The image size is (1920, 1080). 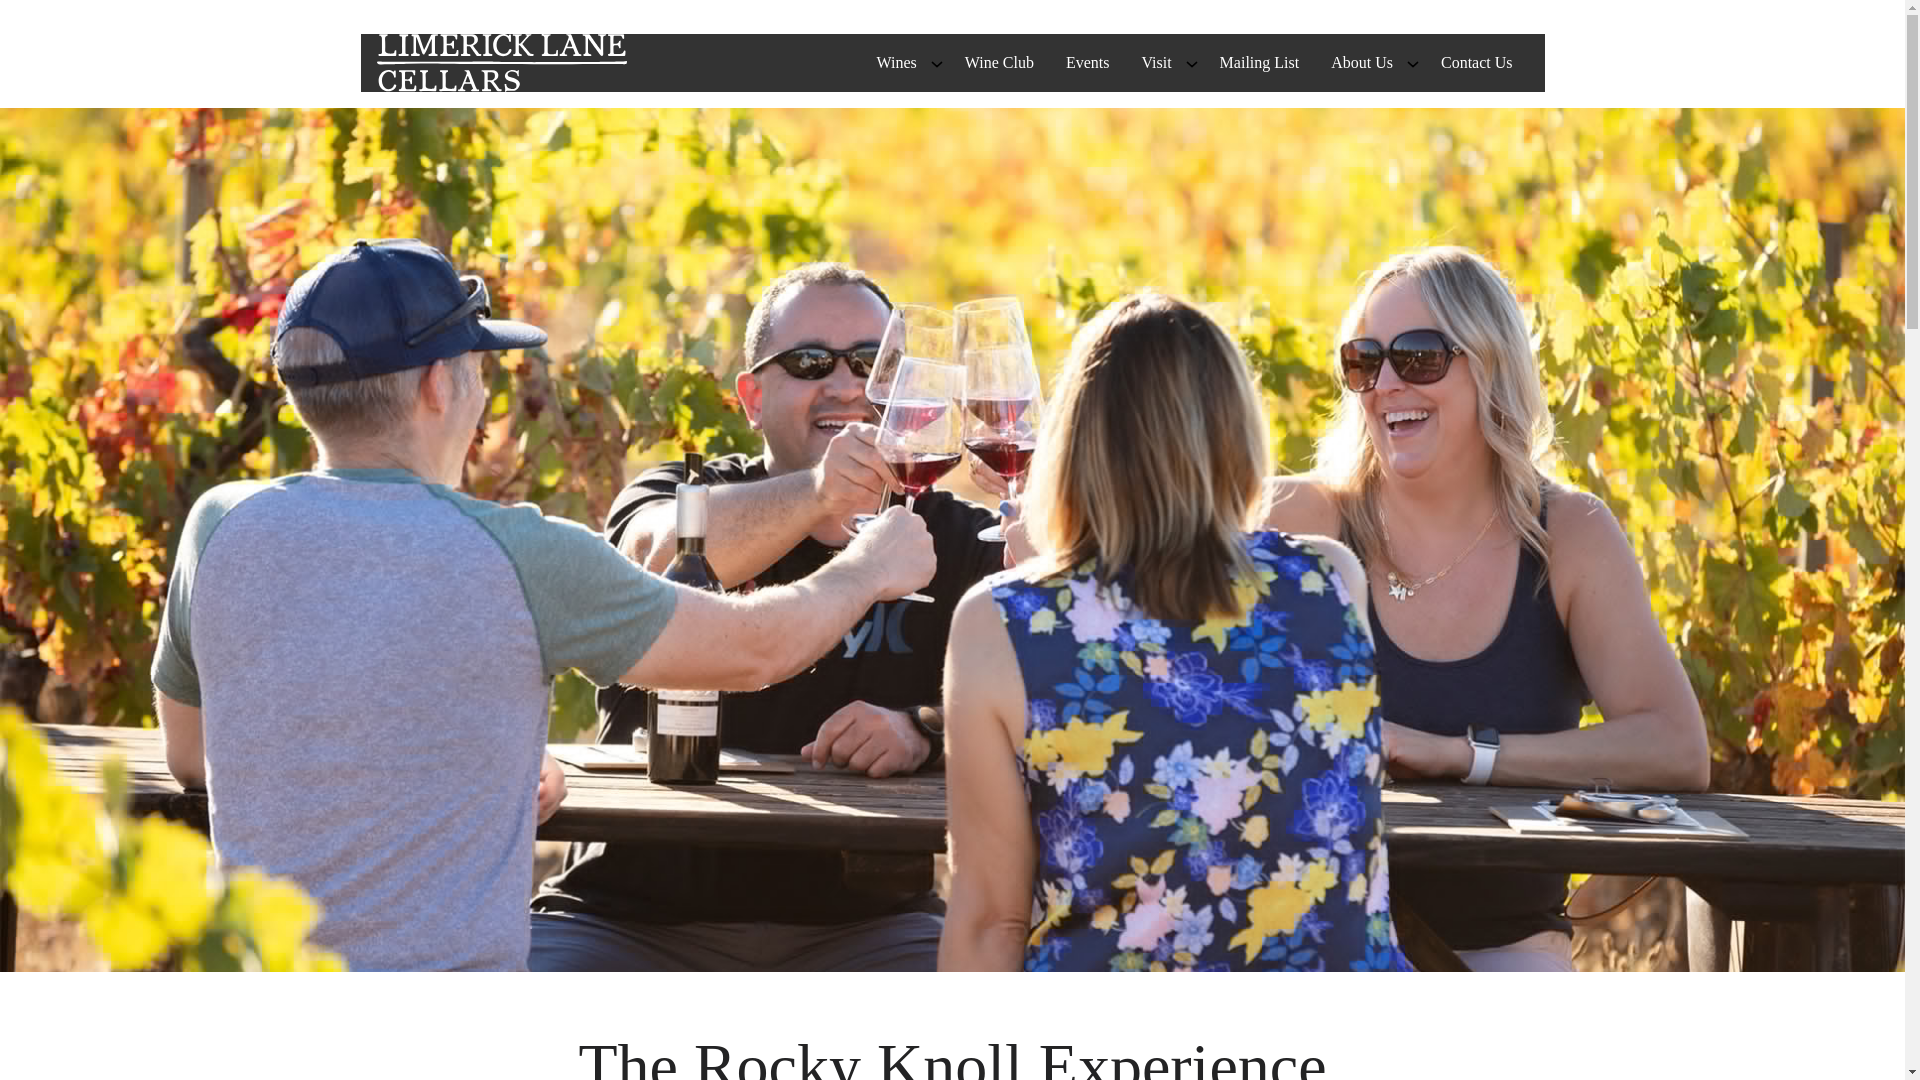 What do you see at coordinates (896, 63) in the screenshot?
I see `Wines` at bounding box center [896, 63].